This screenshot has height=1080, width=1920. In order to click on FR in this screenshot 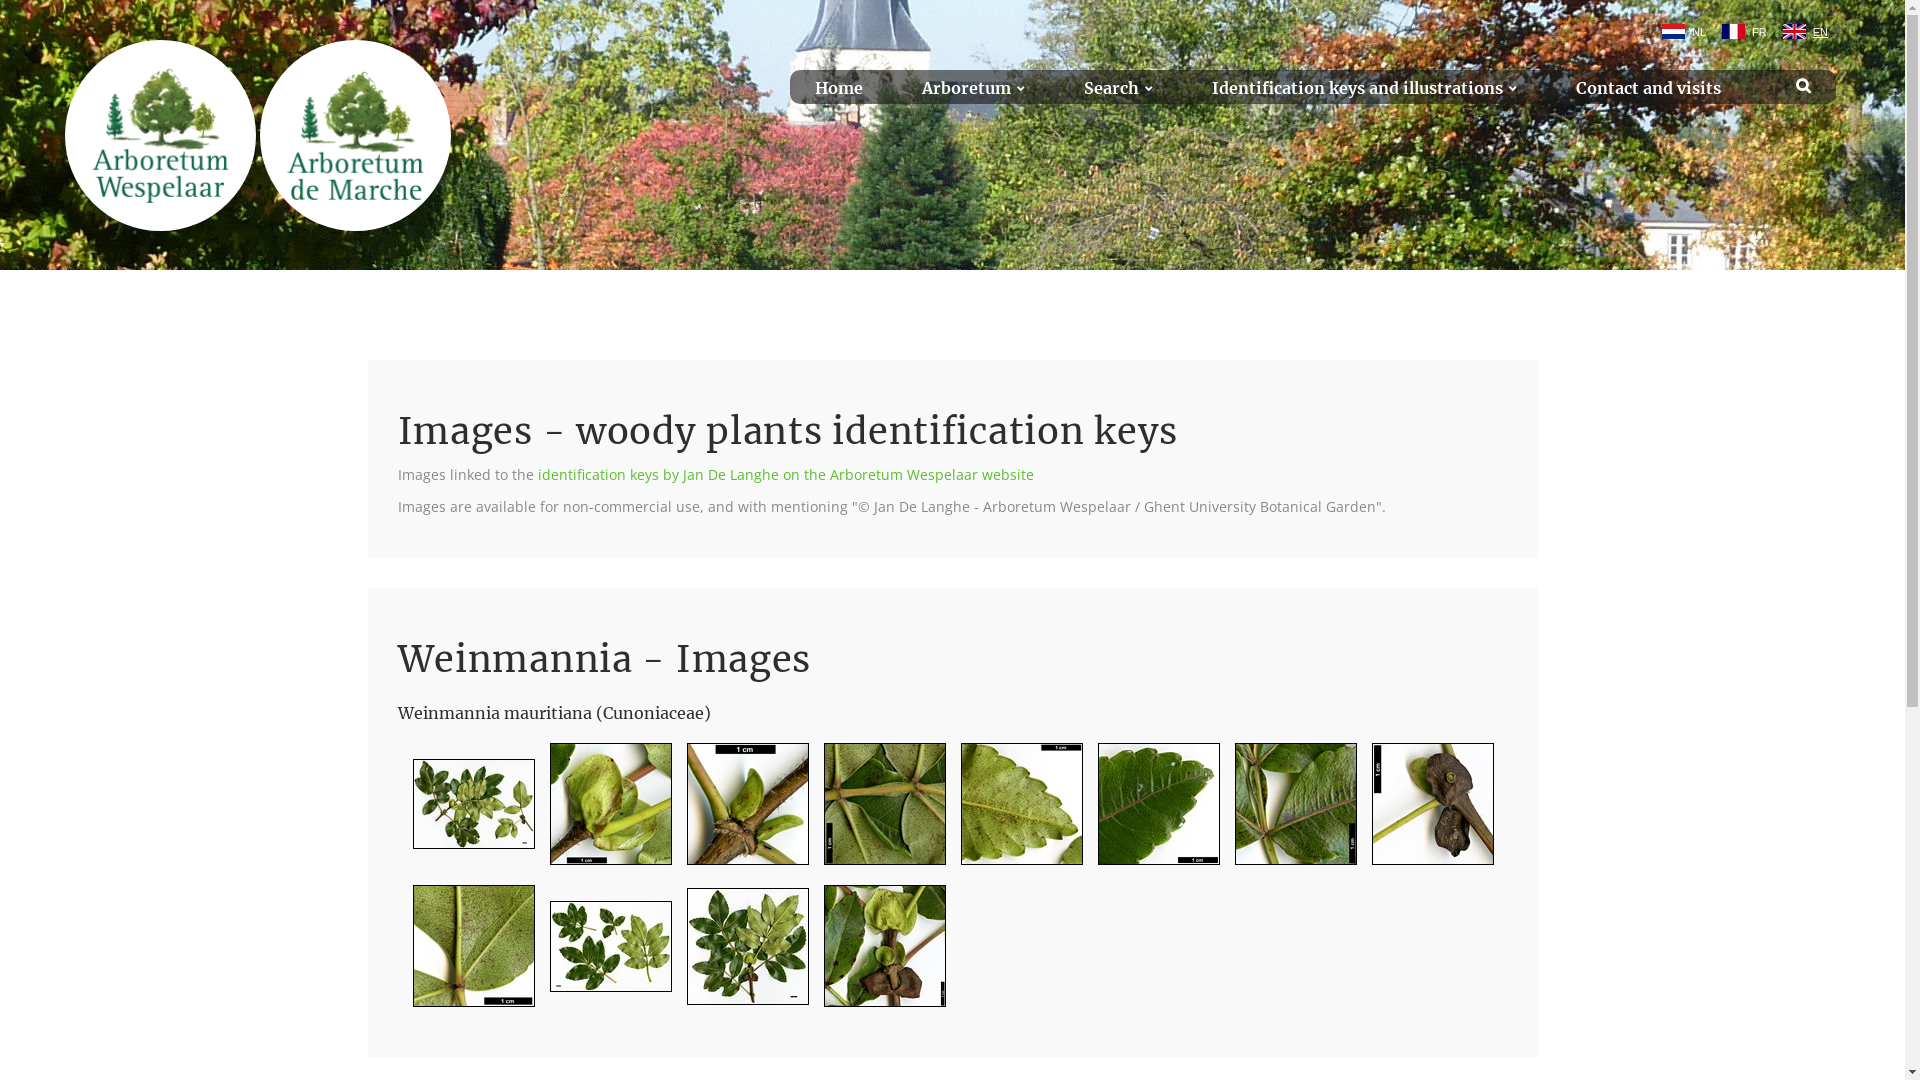, I will do `click(1750, 32)`.